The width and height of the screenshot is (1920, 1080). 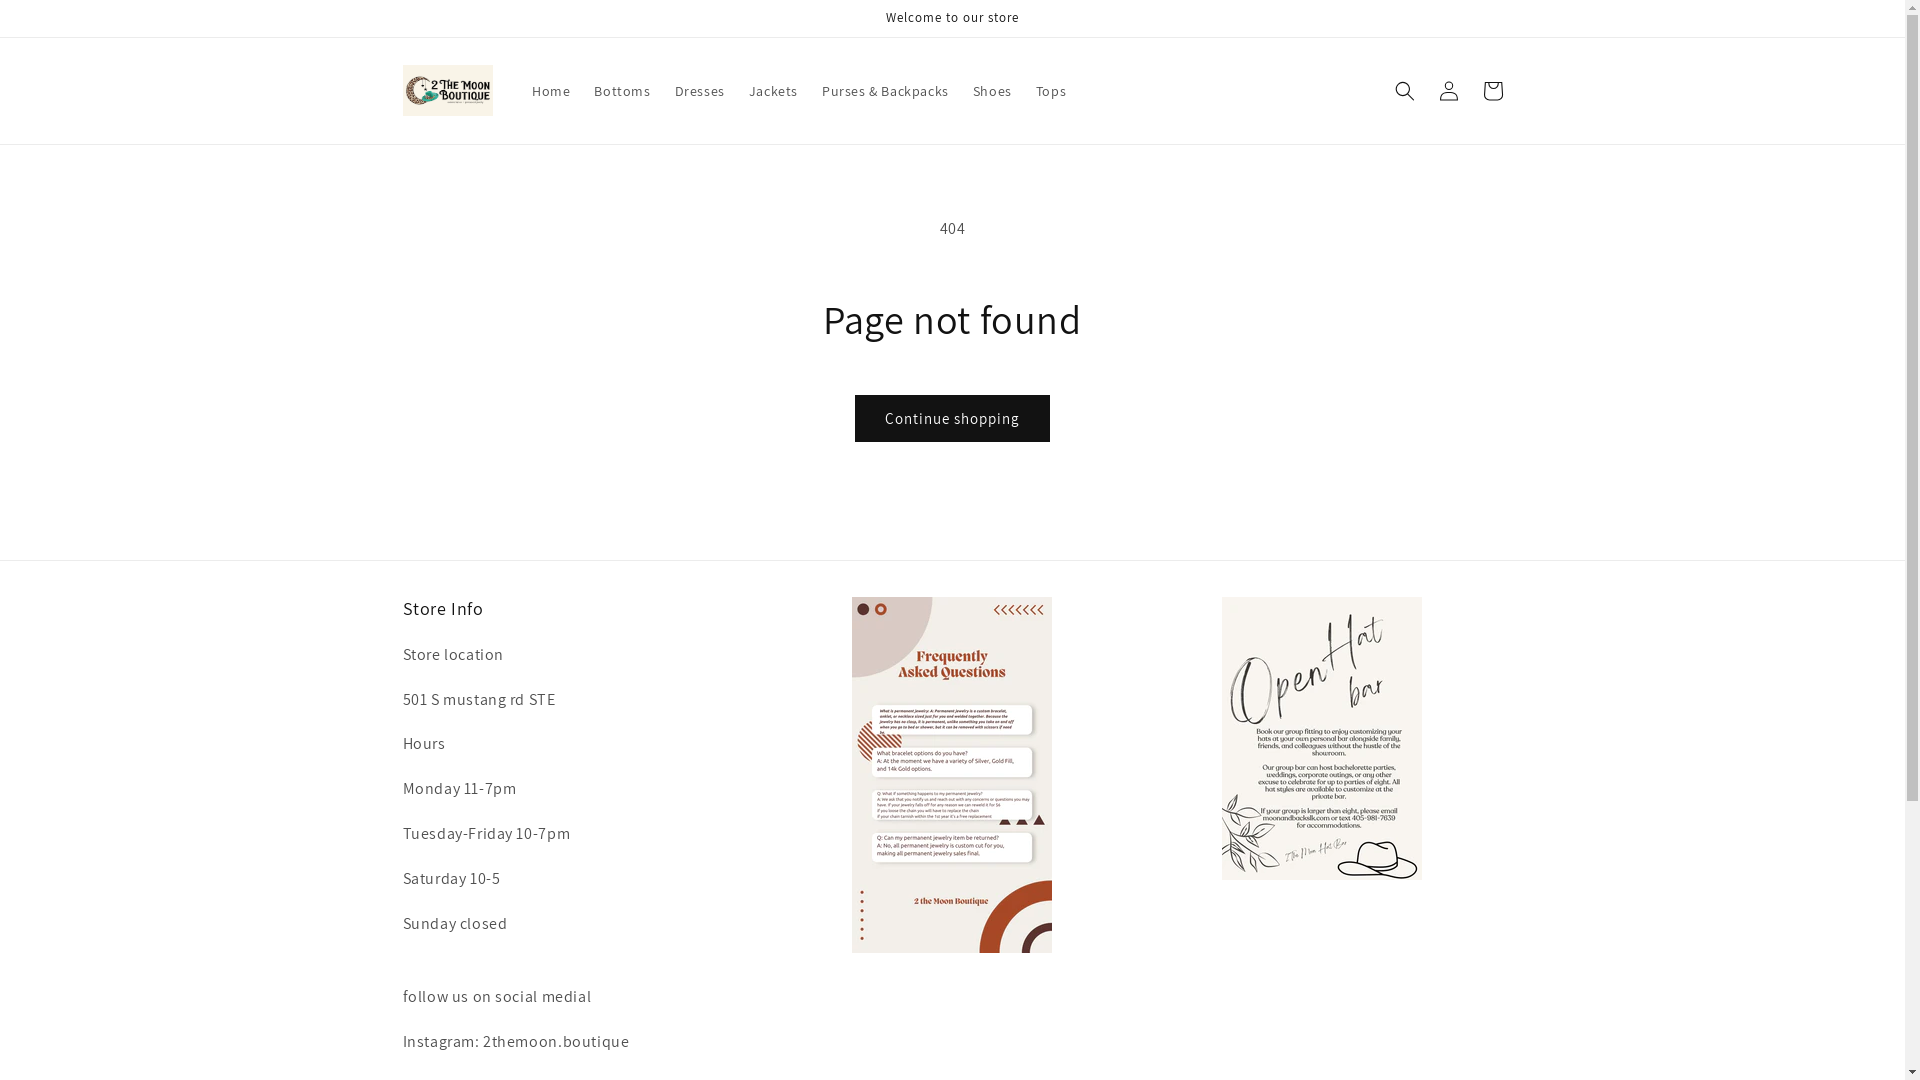 I want to click on Continue shopping, so click(x=952, y=418).